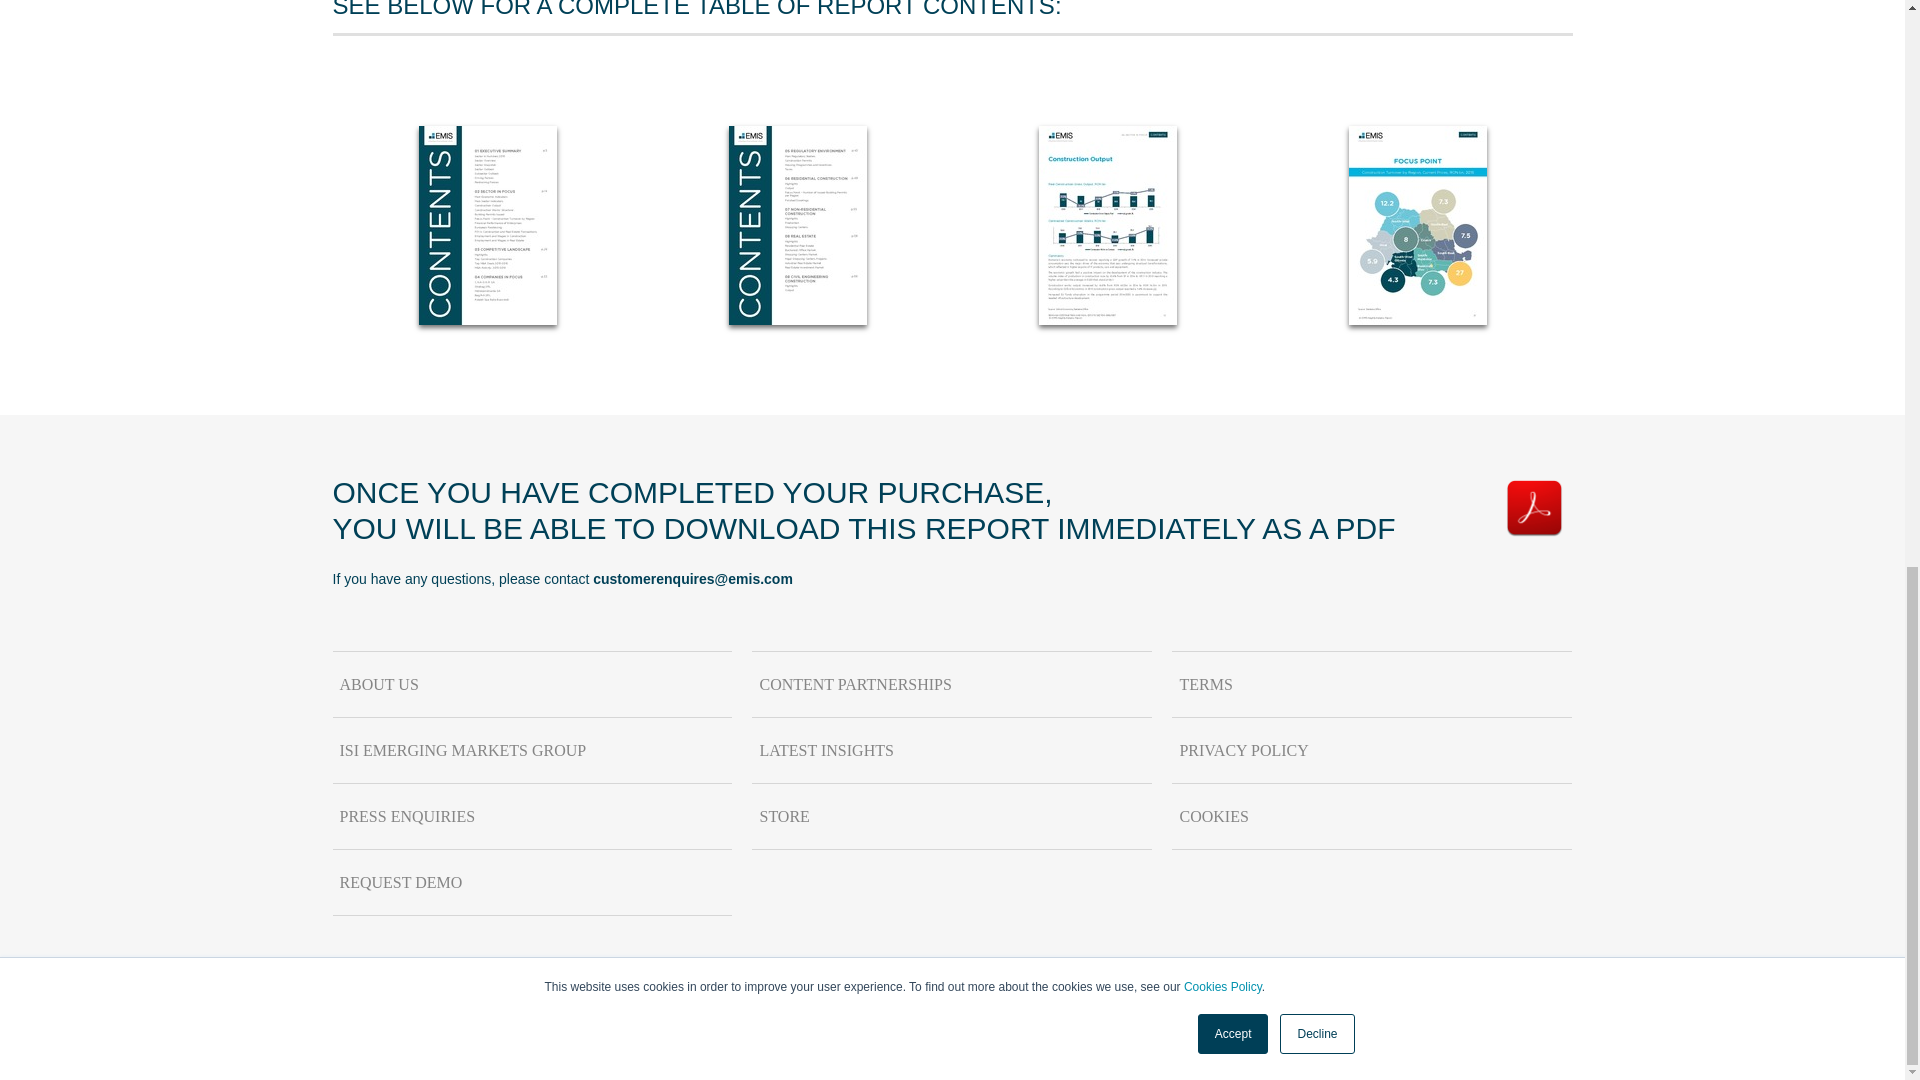 The height and width of the screenshot is (1080, 1920). I want to click on About us, so click(532, 684).